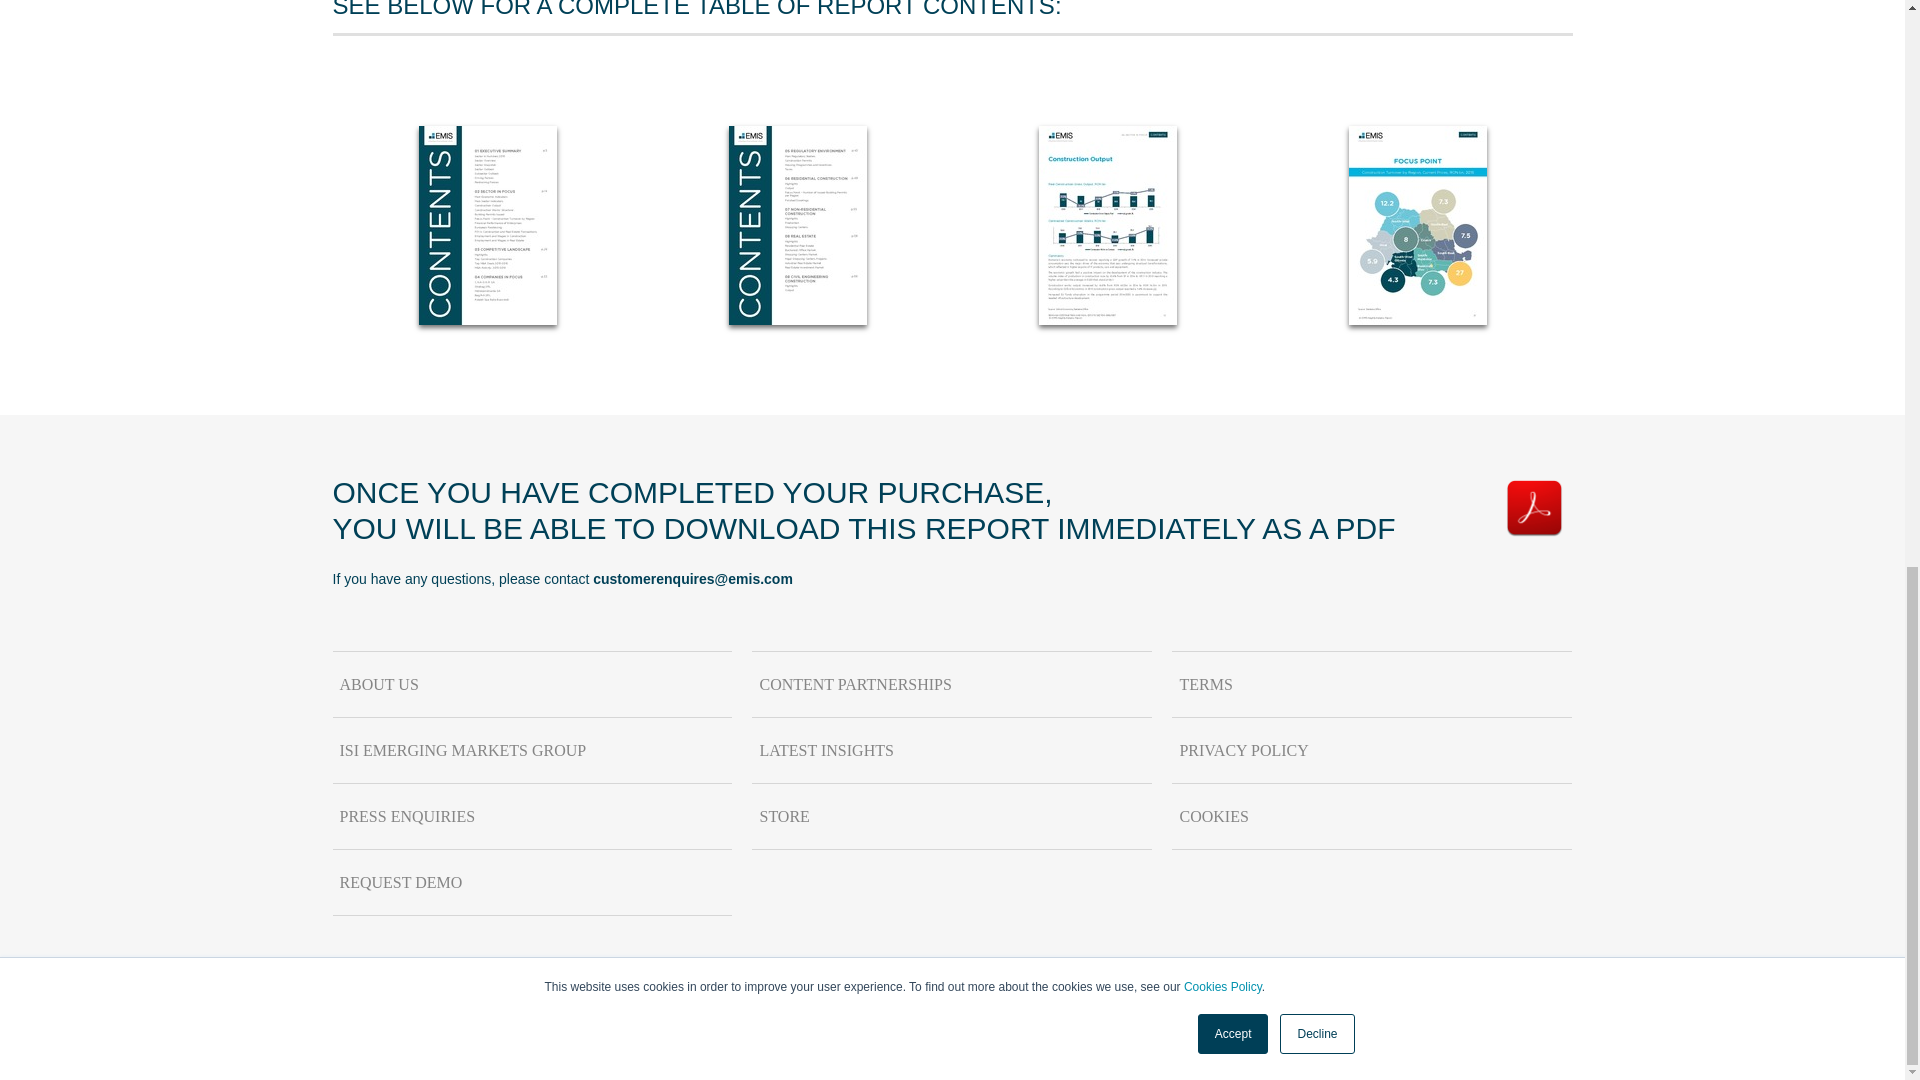 The height and width of the screenshot is (1080, 1920). I want to click on About us, so click(532, 684).